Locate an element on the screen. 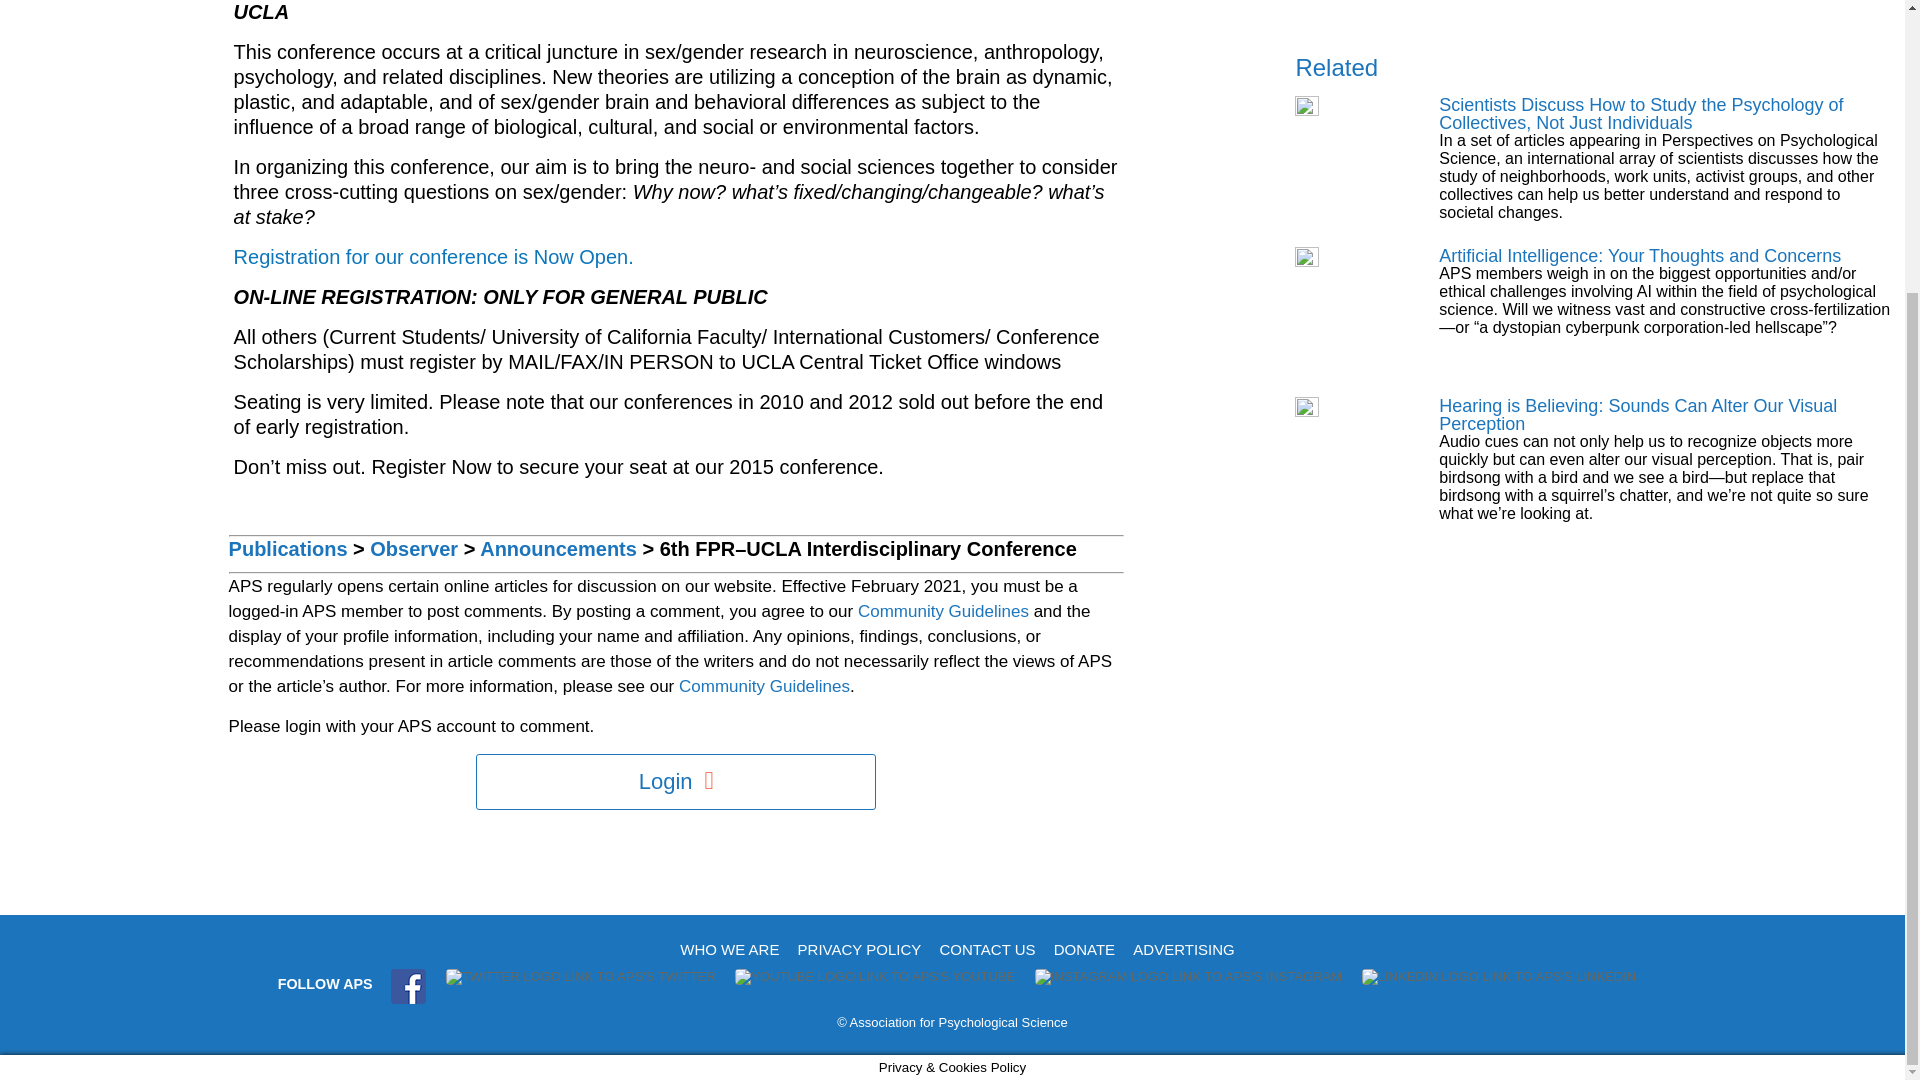 Image resolution: width=1920 pixels, height=1080 pixels. Go to the Announcements category archives. is located at coordinates (558, 548).